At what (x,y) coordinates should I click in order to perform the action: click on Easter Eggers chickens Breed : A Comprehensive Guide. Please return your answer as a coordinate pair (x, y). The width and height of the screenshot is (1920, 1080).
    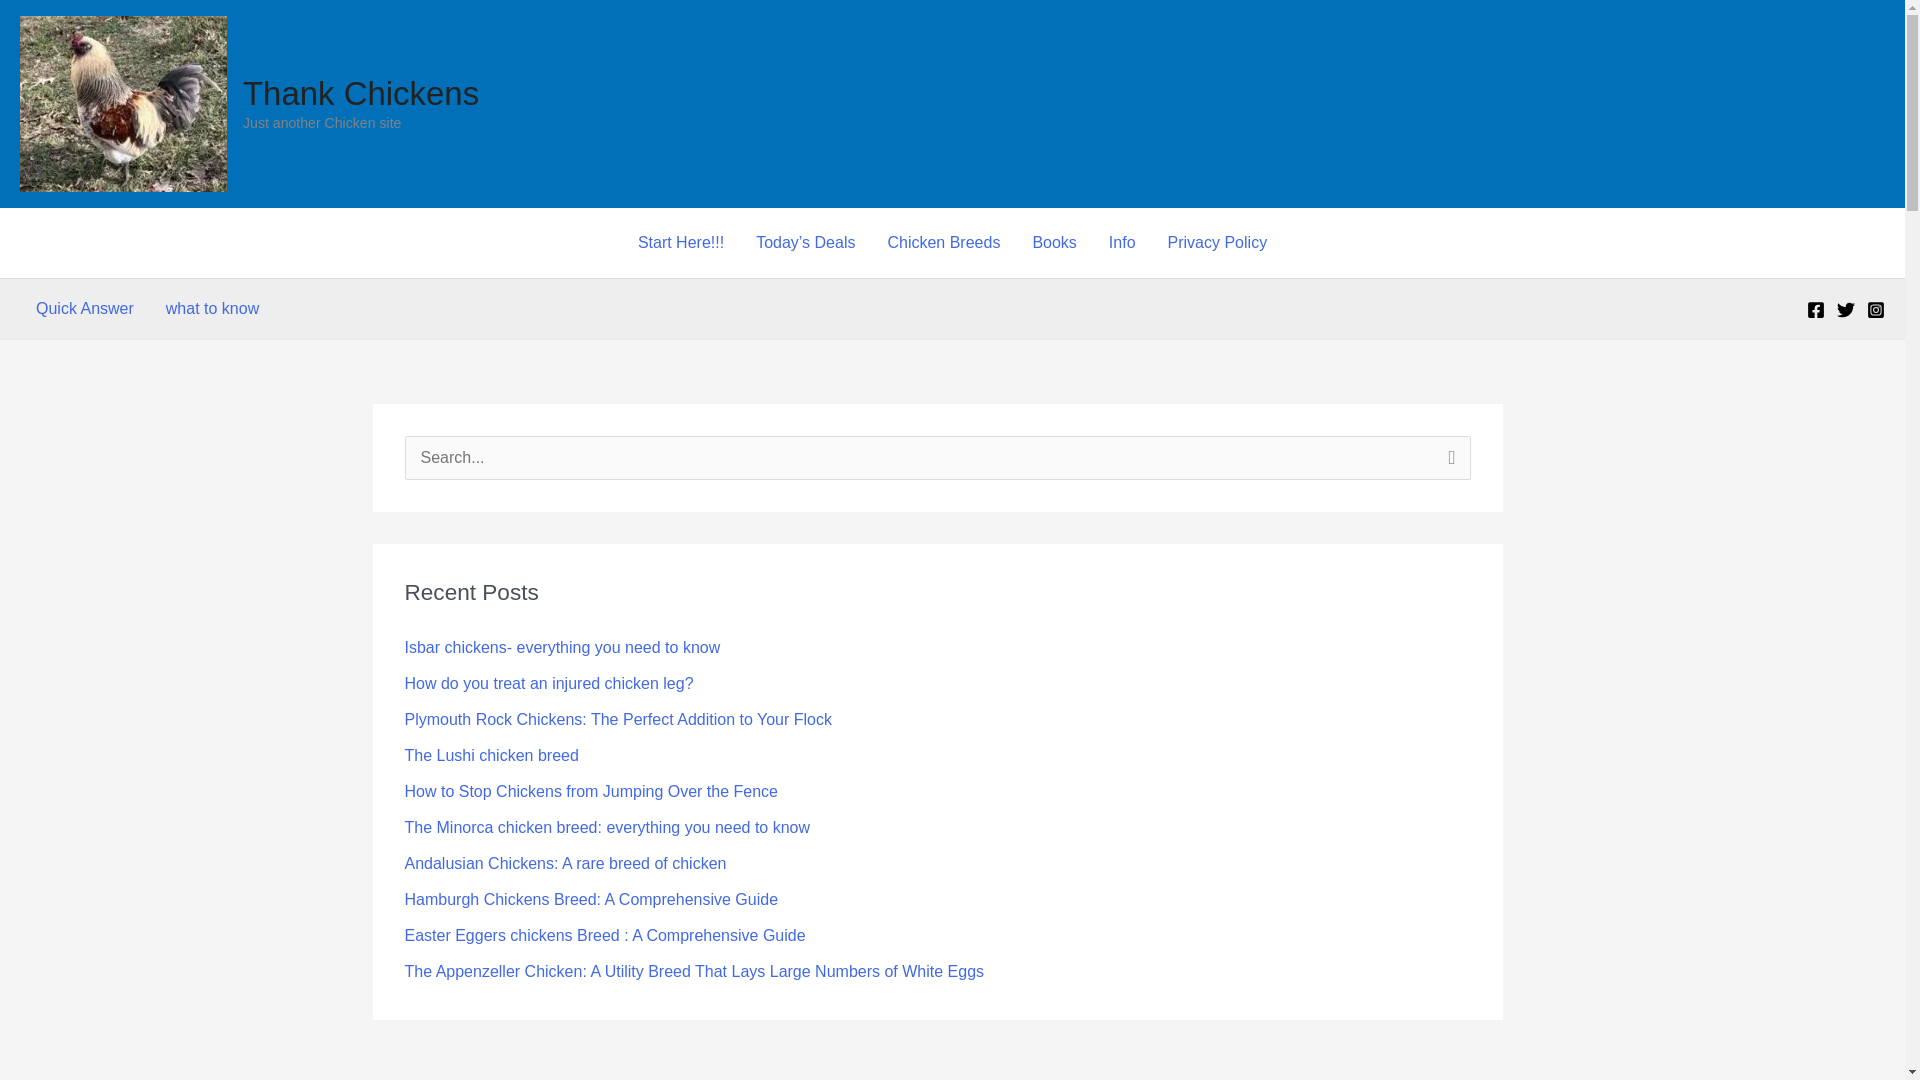
    Looking at the image, I should click on (604, 934).